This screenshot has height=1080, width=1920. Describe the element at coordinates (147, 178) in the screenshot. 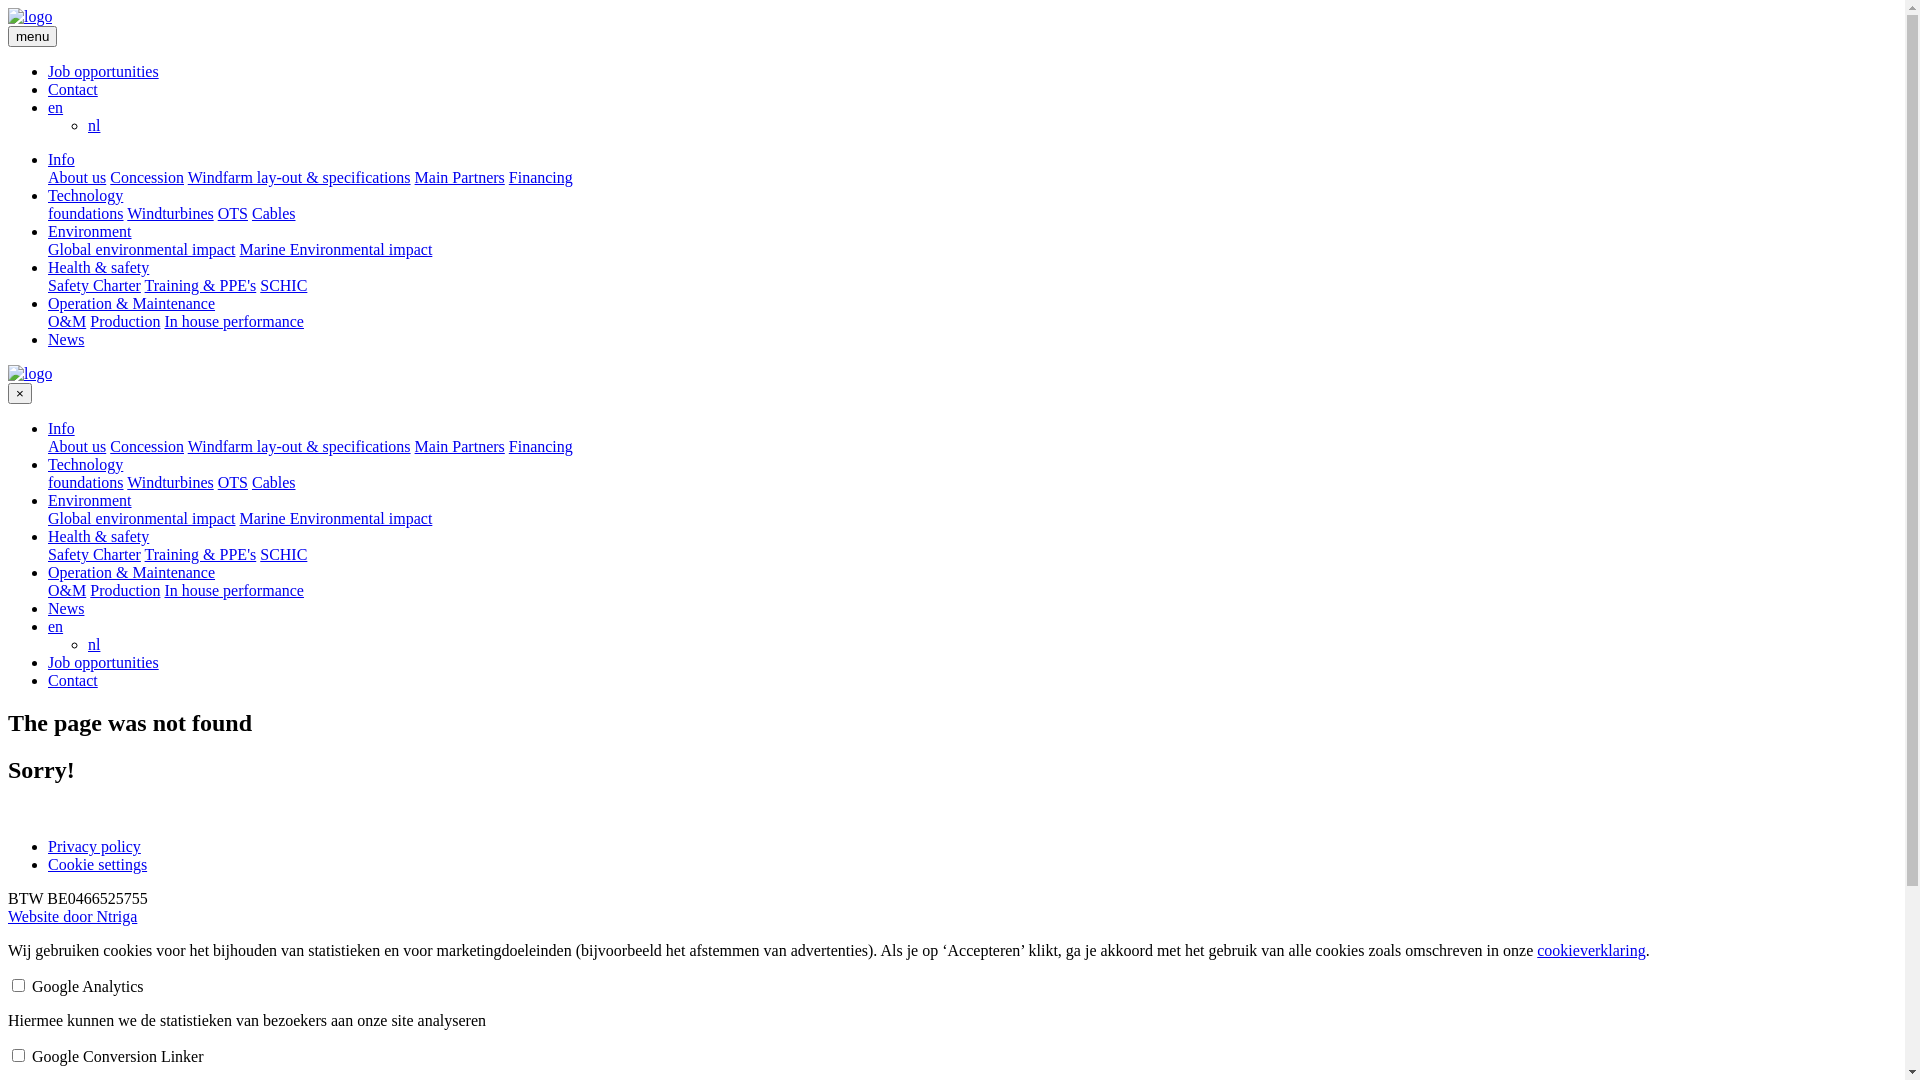

I see `Concession` at that location.